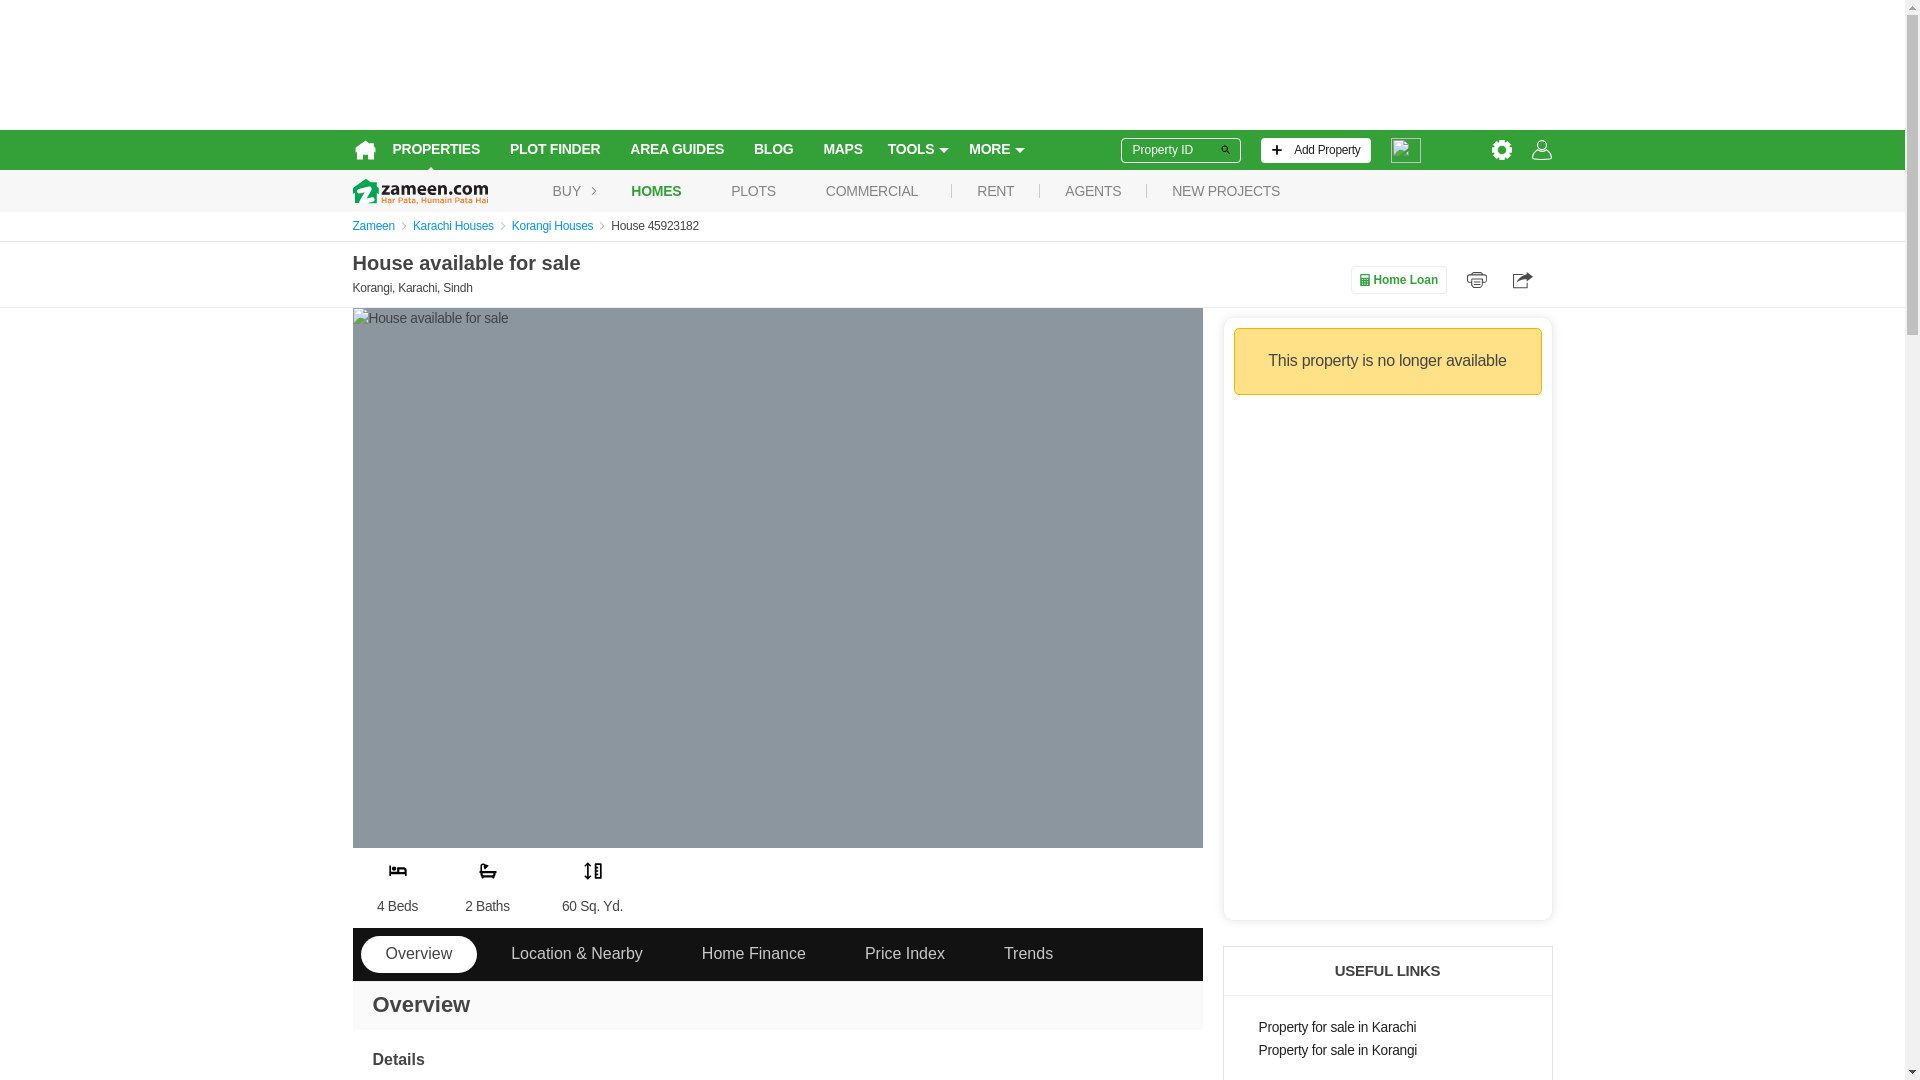  What do you see at coordinates (554, 150) in the screenshot?
I see `PLOT FINDER` at bounding box center [554, 150].